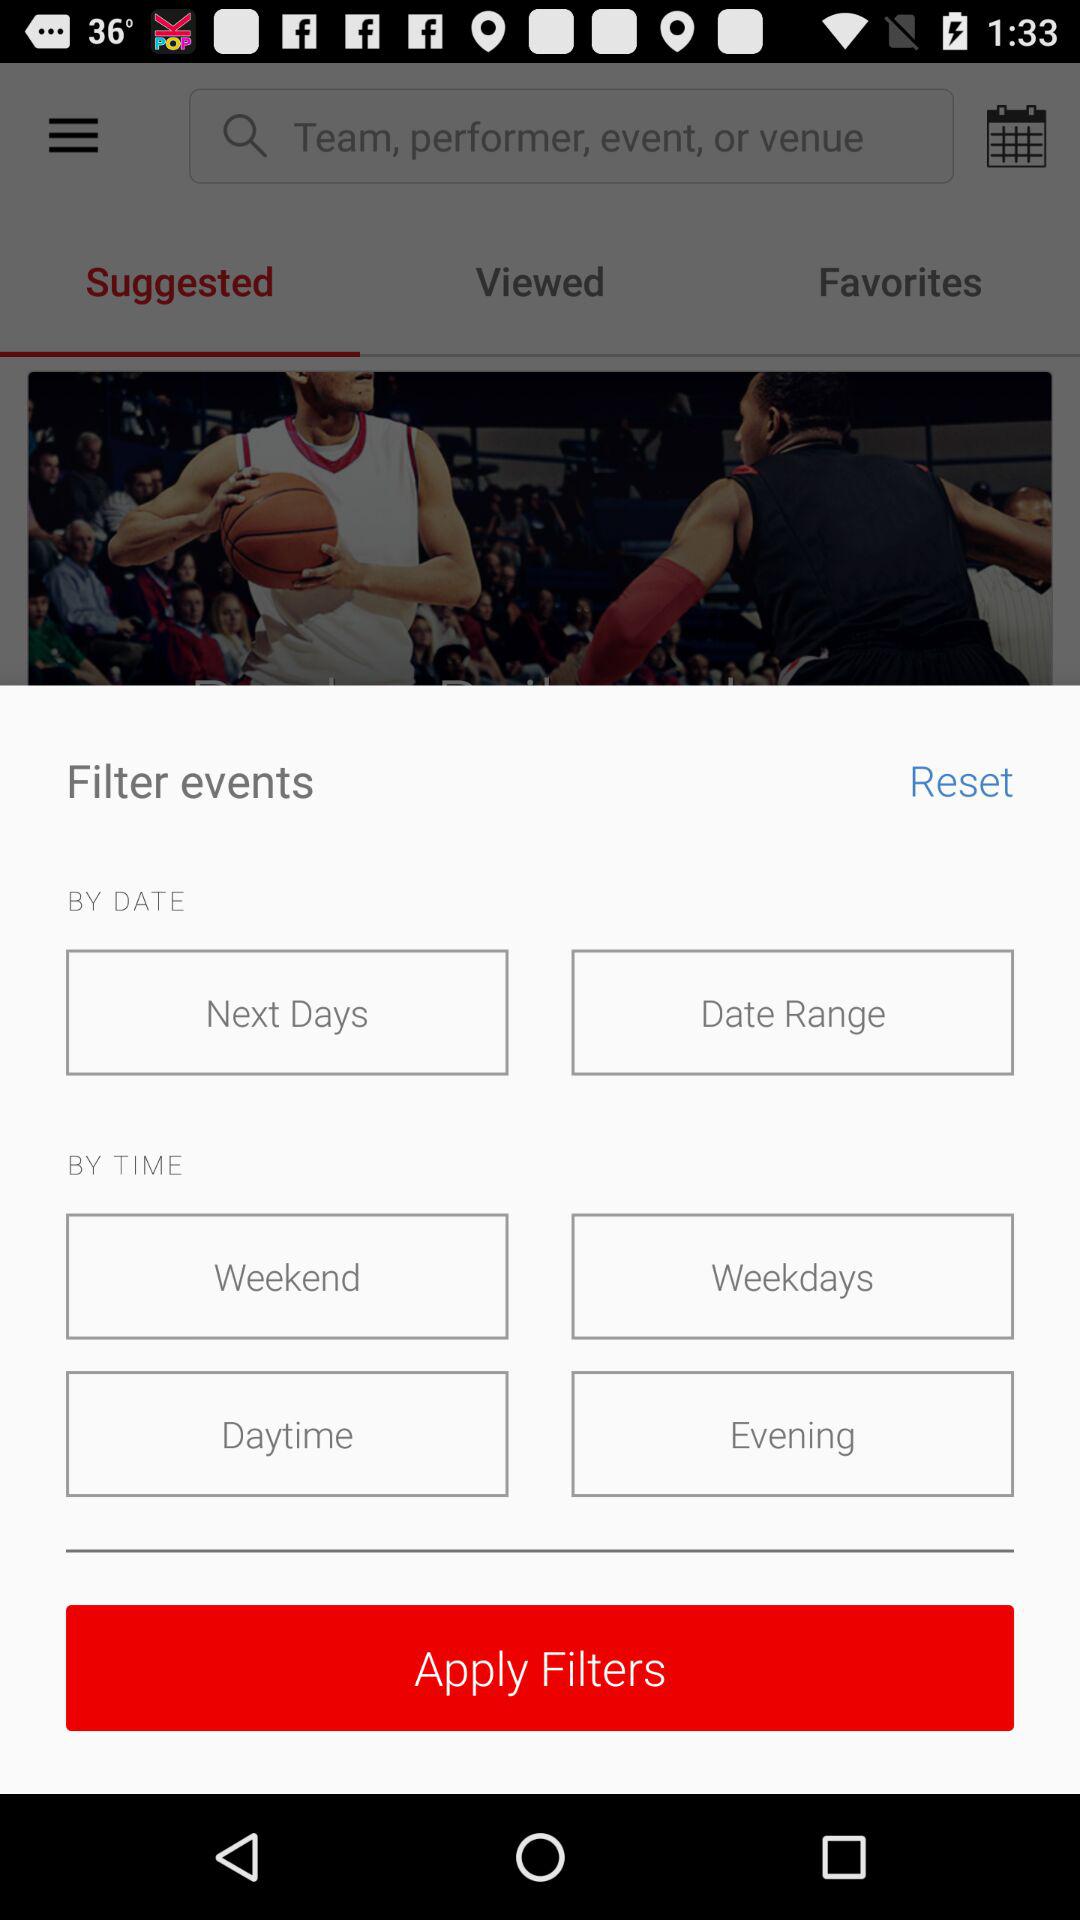 The height and width of the screenshot is (1920, 1080). I want to click on click the item to the left of date range item, so click(287, 1012).